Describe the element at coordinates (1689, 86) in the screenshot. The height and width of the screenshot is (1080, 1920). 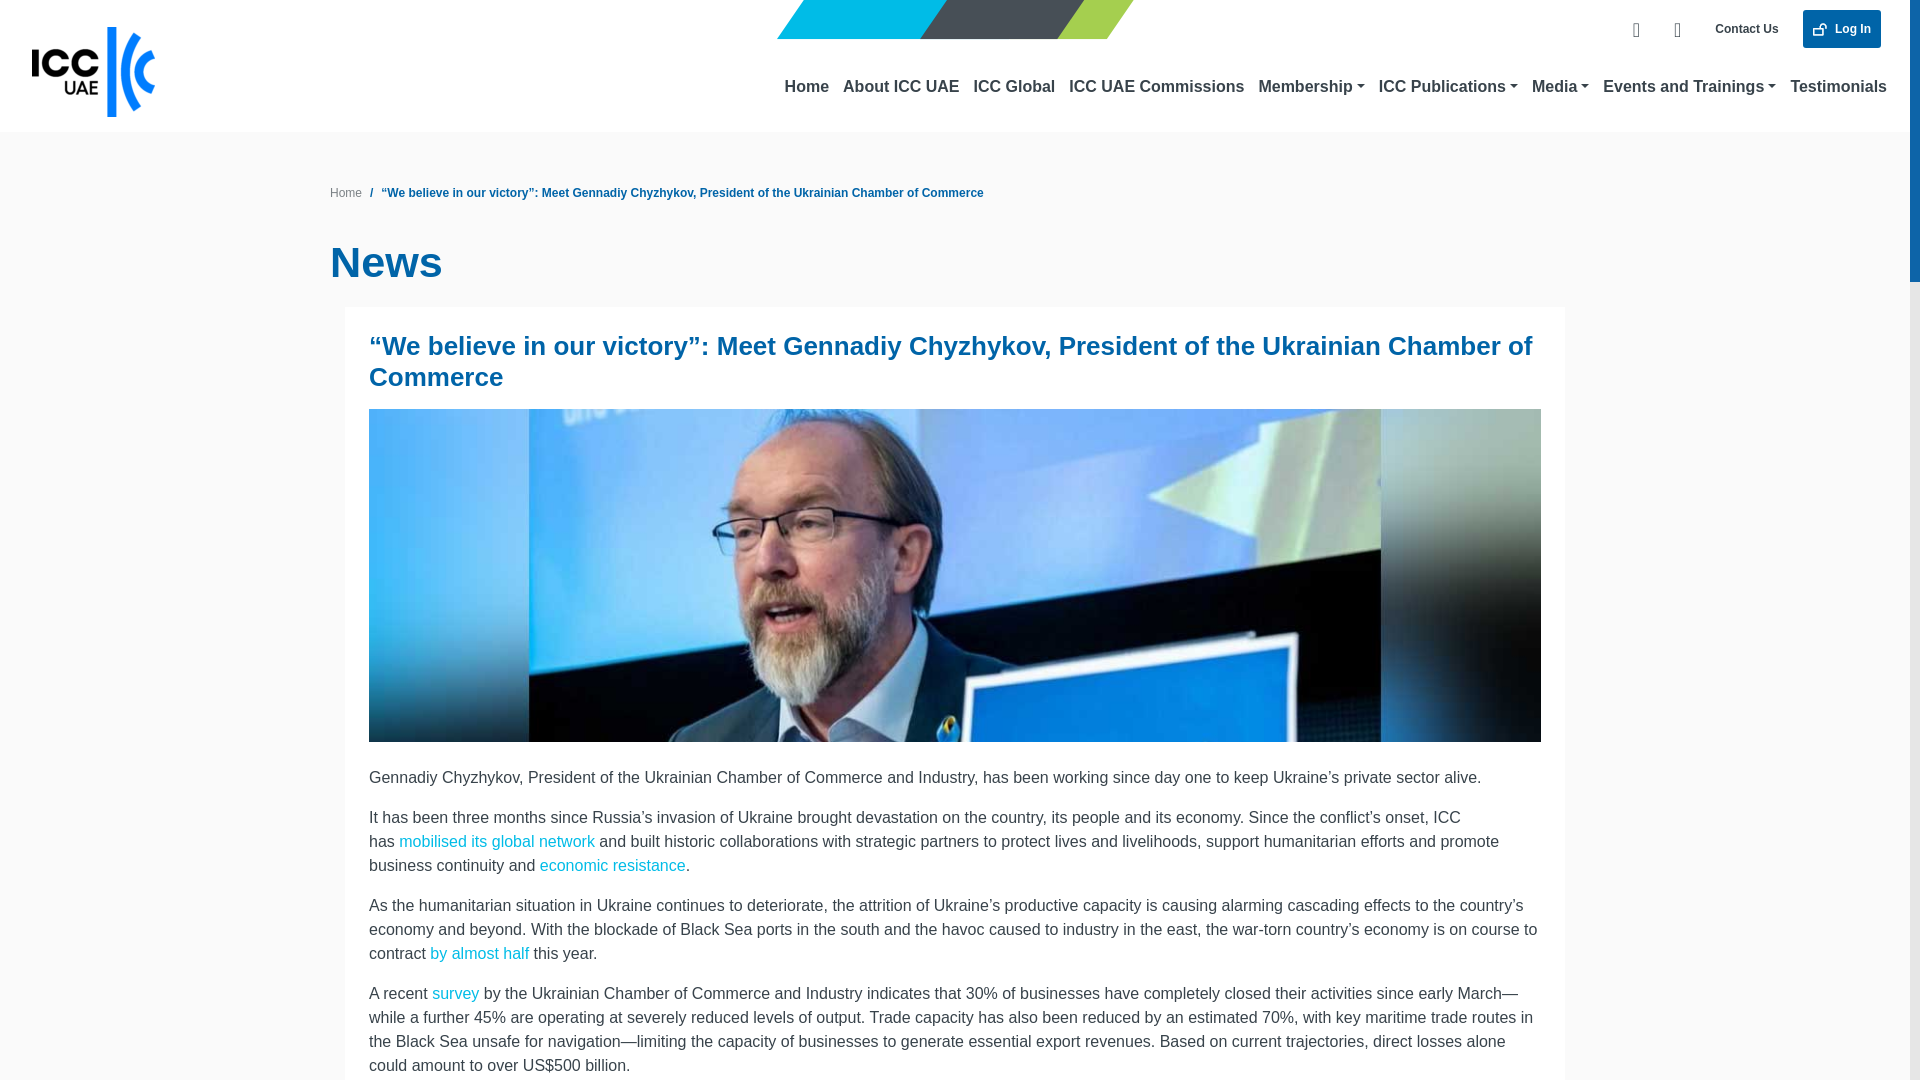
I see `Events and Trainings` at that location.